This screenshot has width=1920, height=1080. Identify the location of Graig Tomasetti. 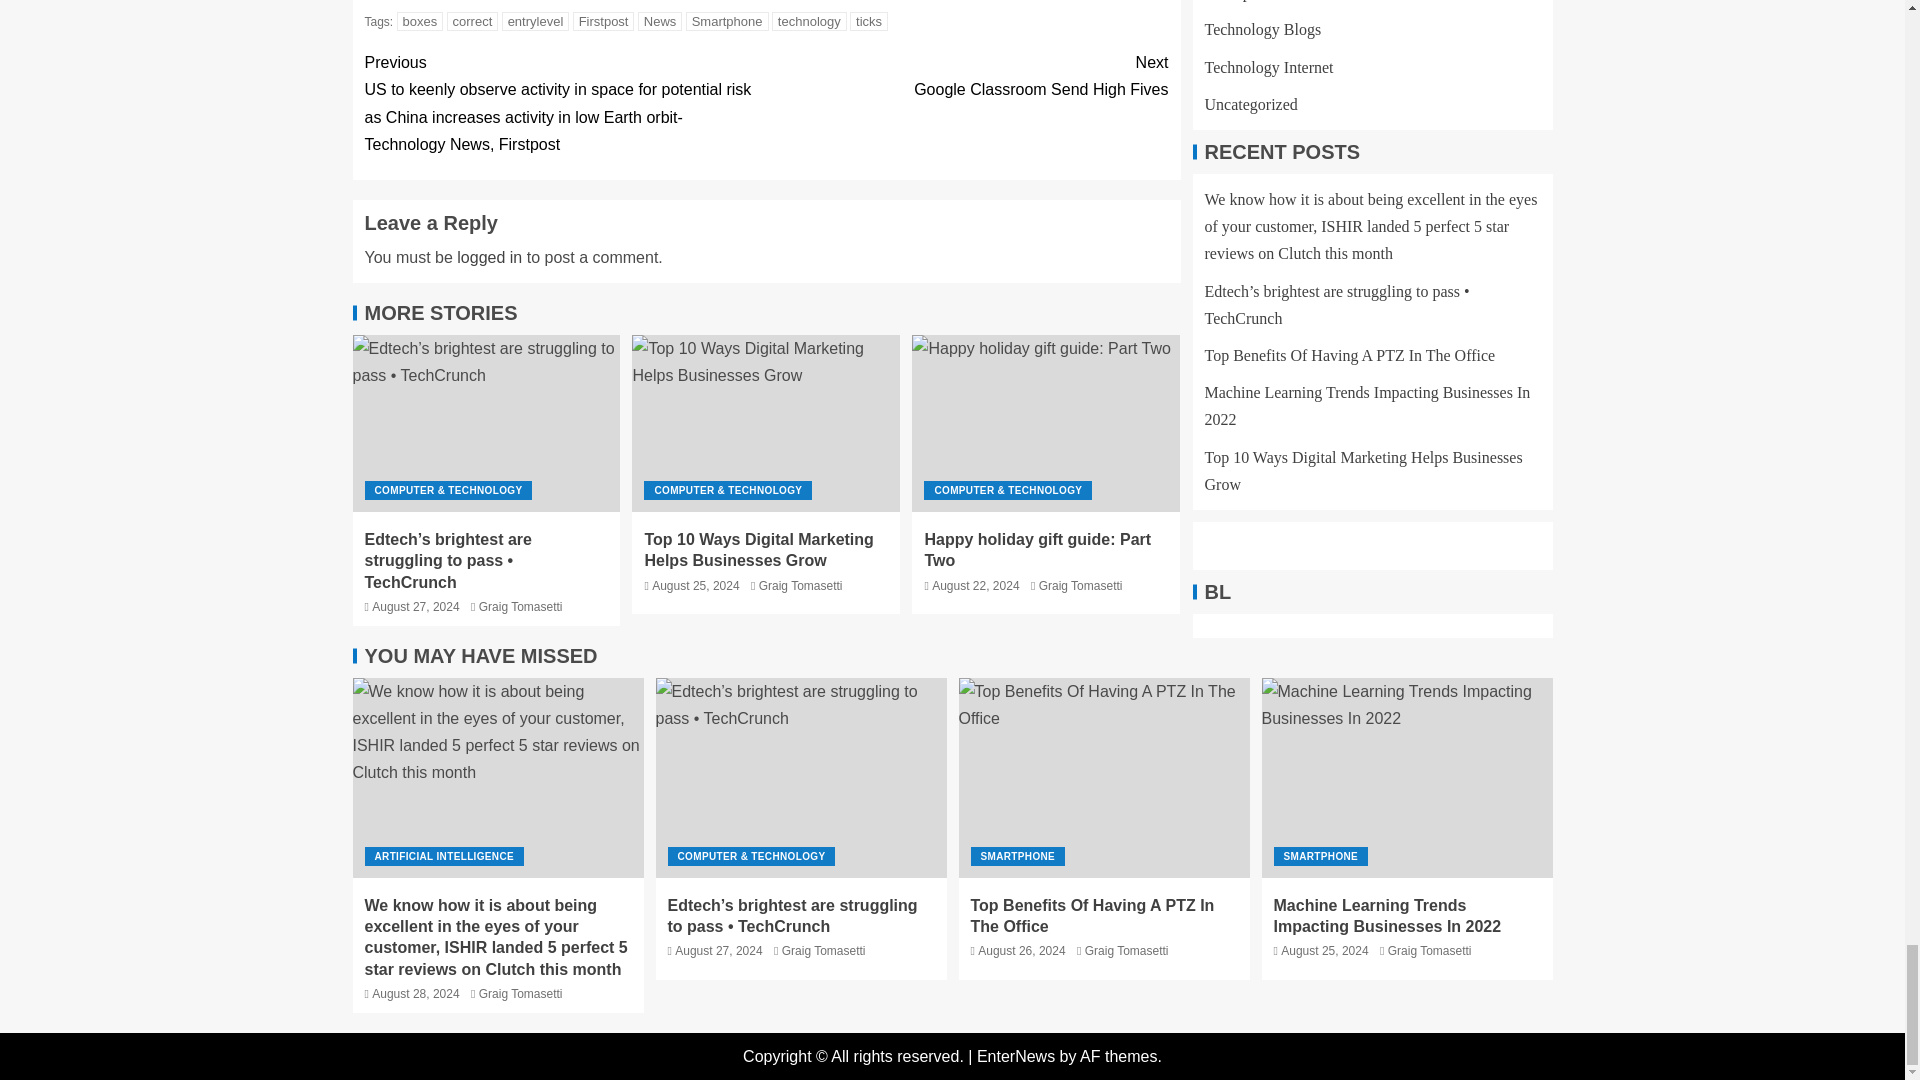
(520, 607).